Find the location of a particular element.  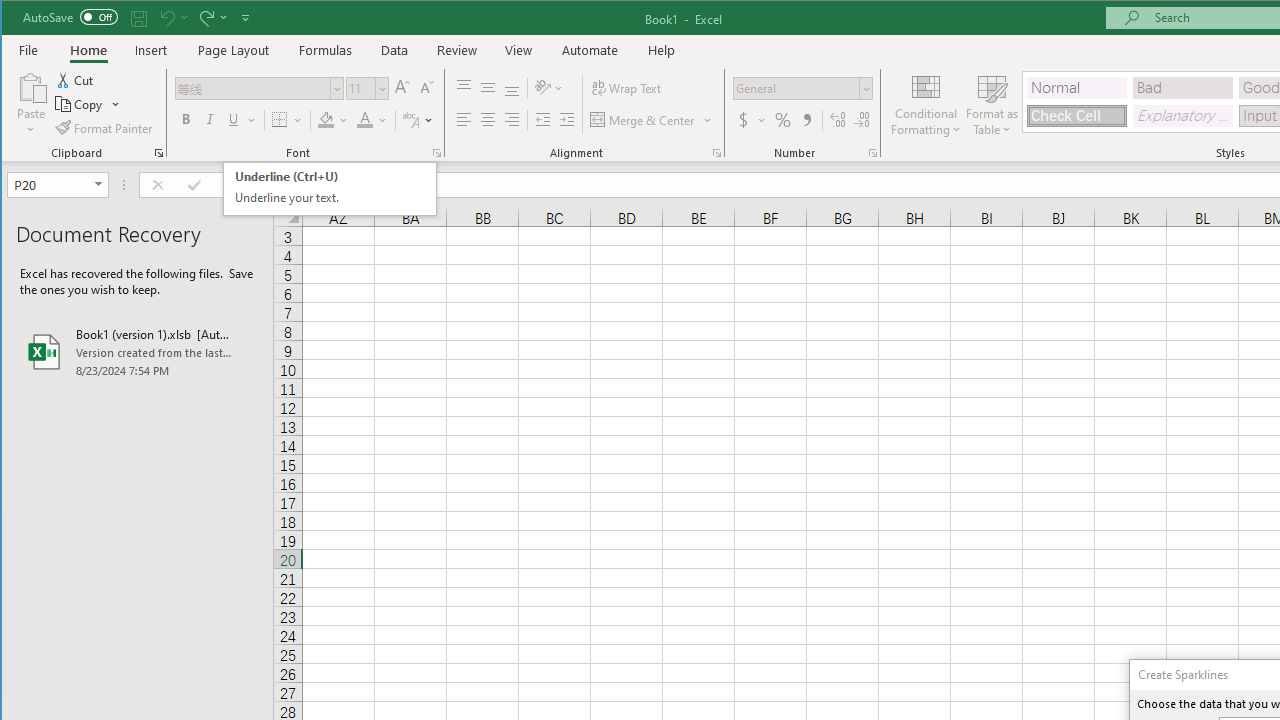

Bottom Border is located at coordinates (279, 120).